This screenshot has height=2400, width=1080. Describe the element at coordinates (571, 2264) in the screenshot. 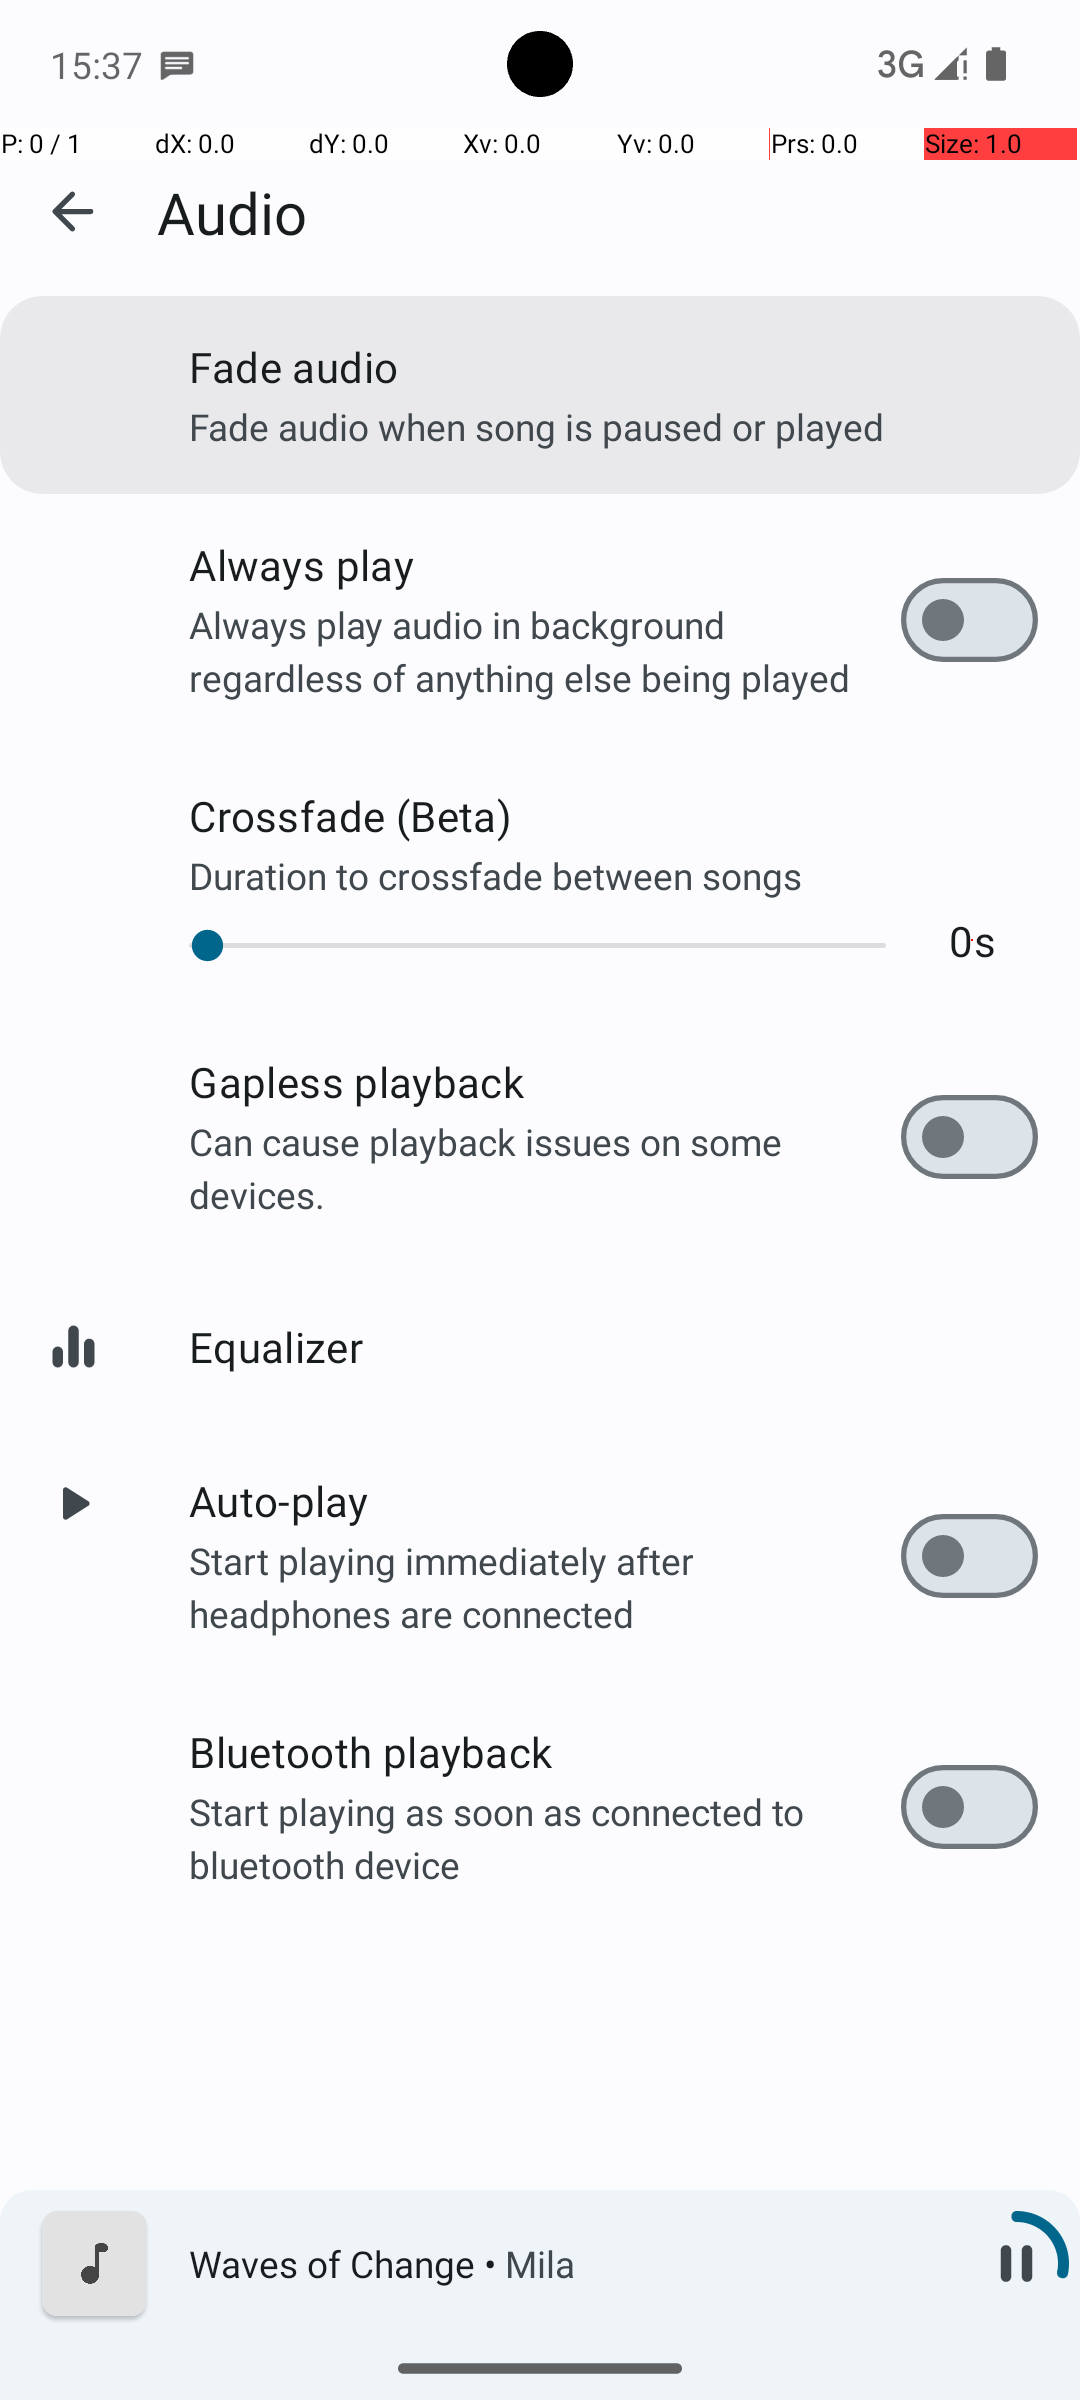

I see `Waves of Change • Mila` at that location.